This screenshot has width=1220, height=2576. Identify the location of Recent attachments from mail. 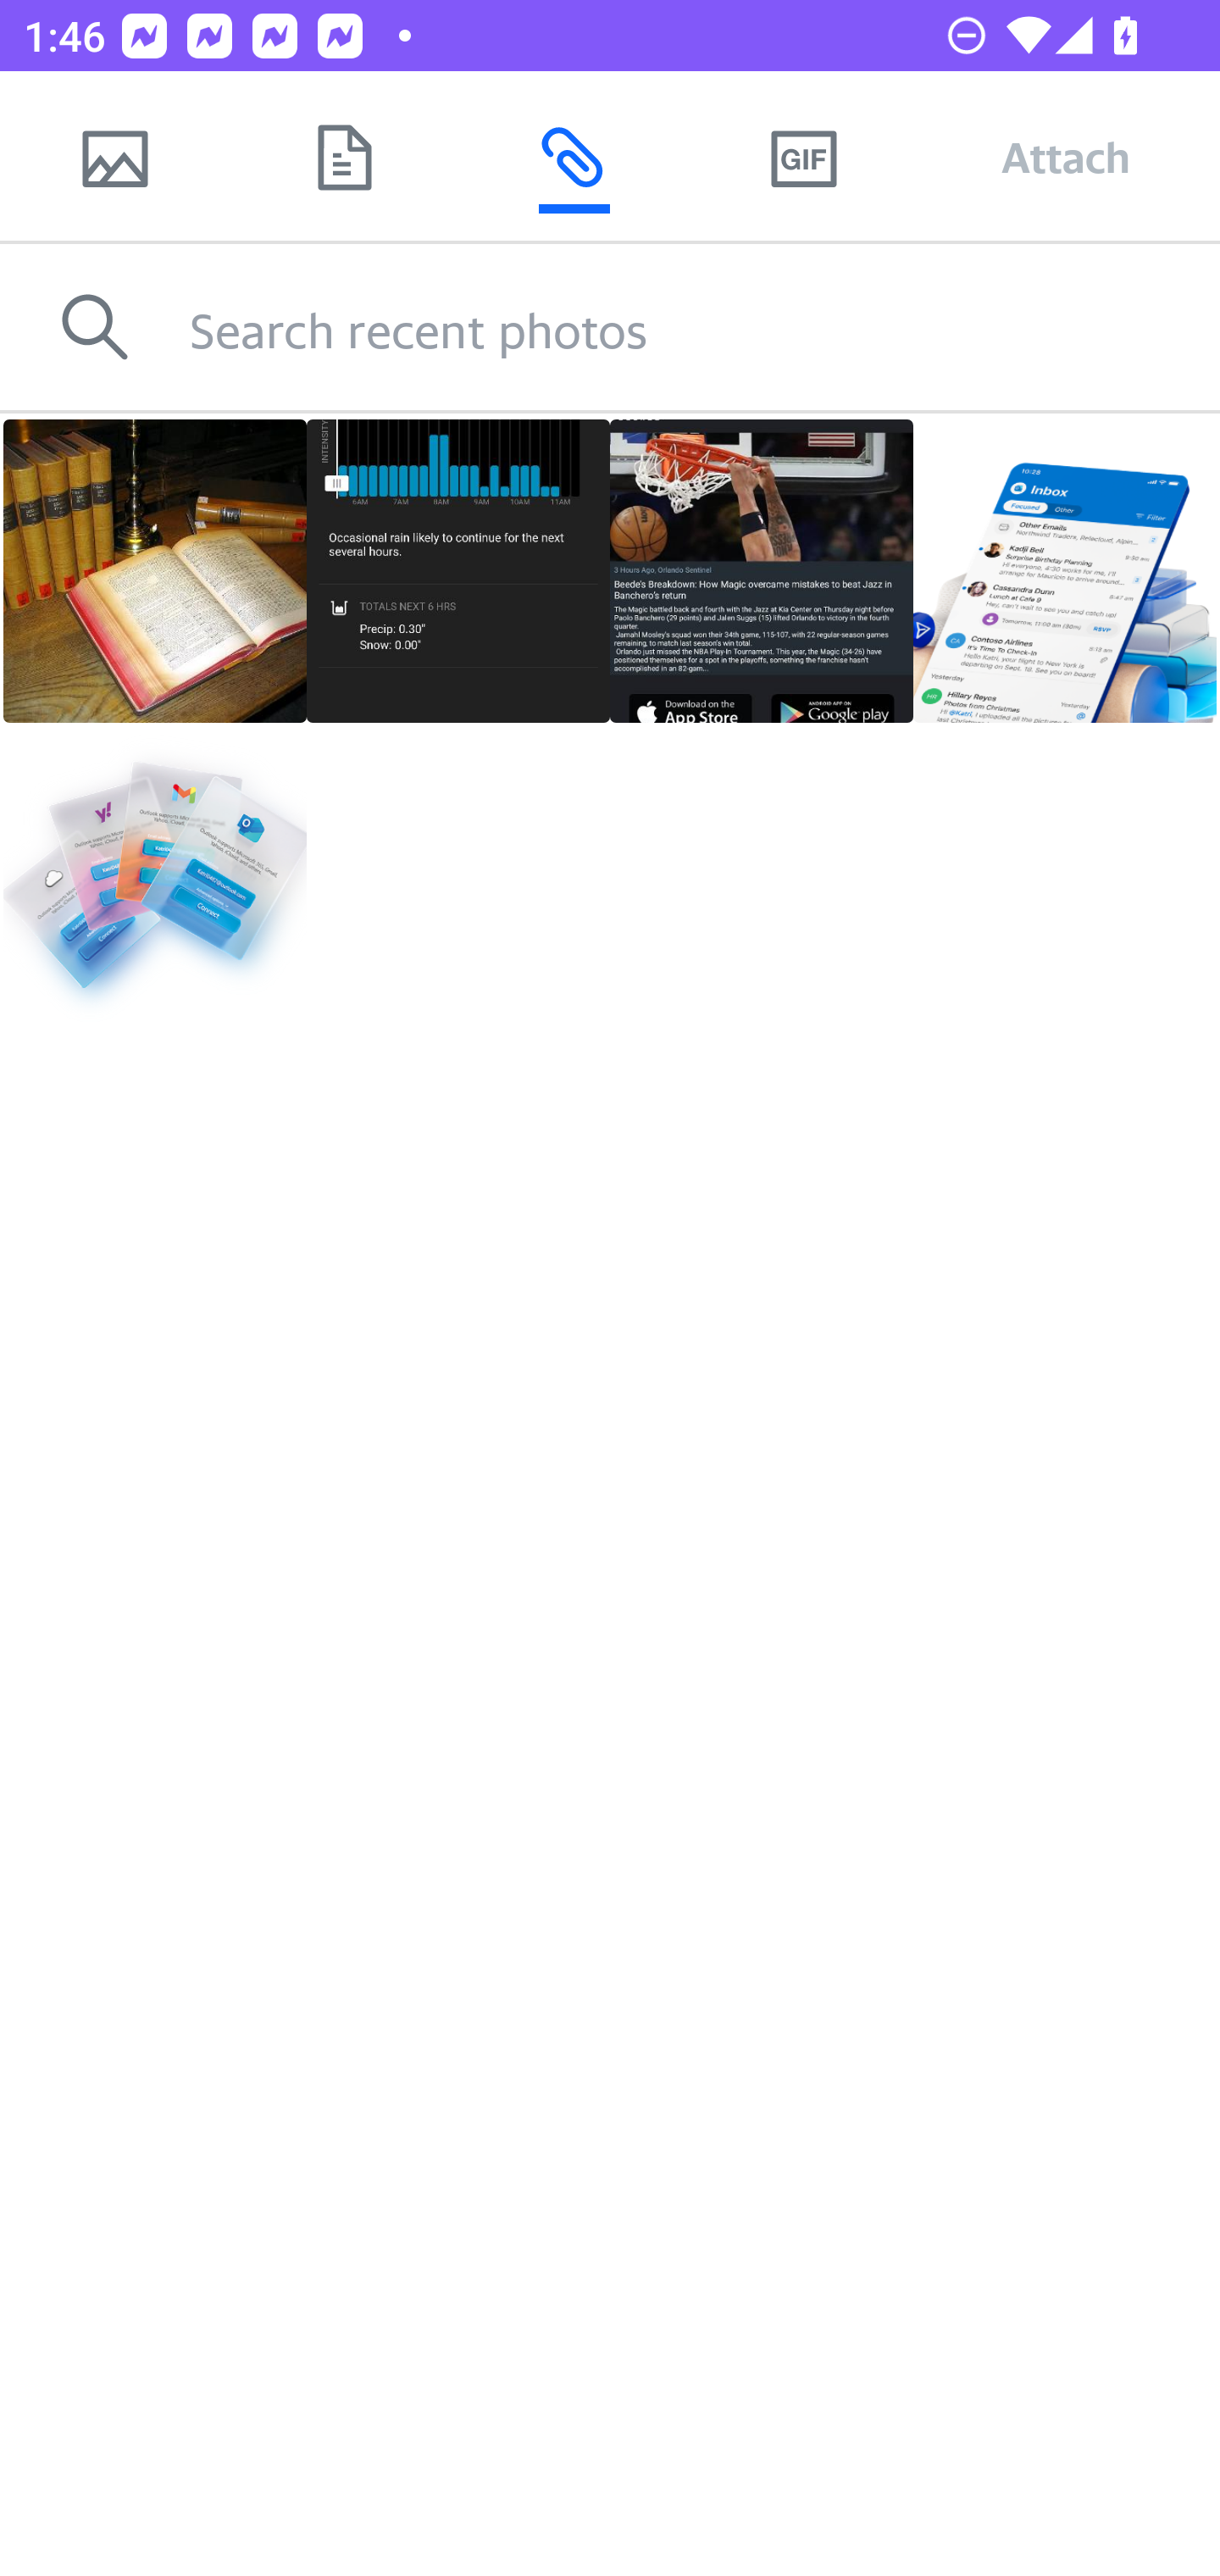
(574, 157).